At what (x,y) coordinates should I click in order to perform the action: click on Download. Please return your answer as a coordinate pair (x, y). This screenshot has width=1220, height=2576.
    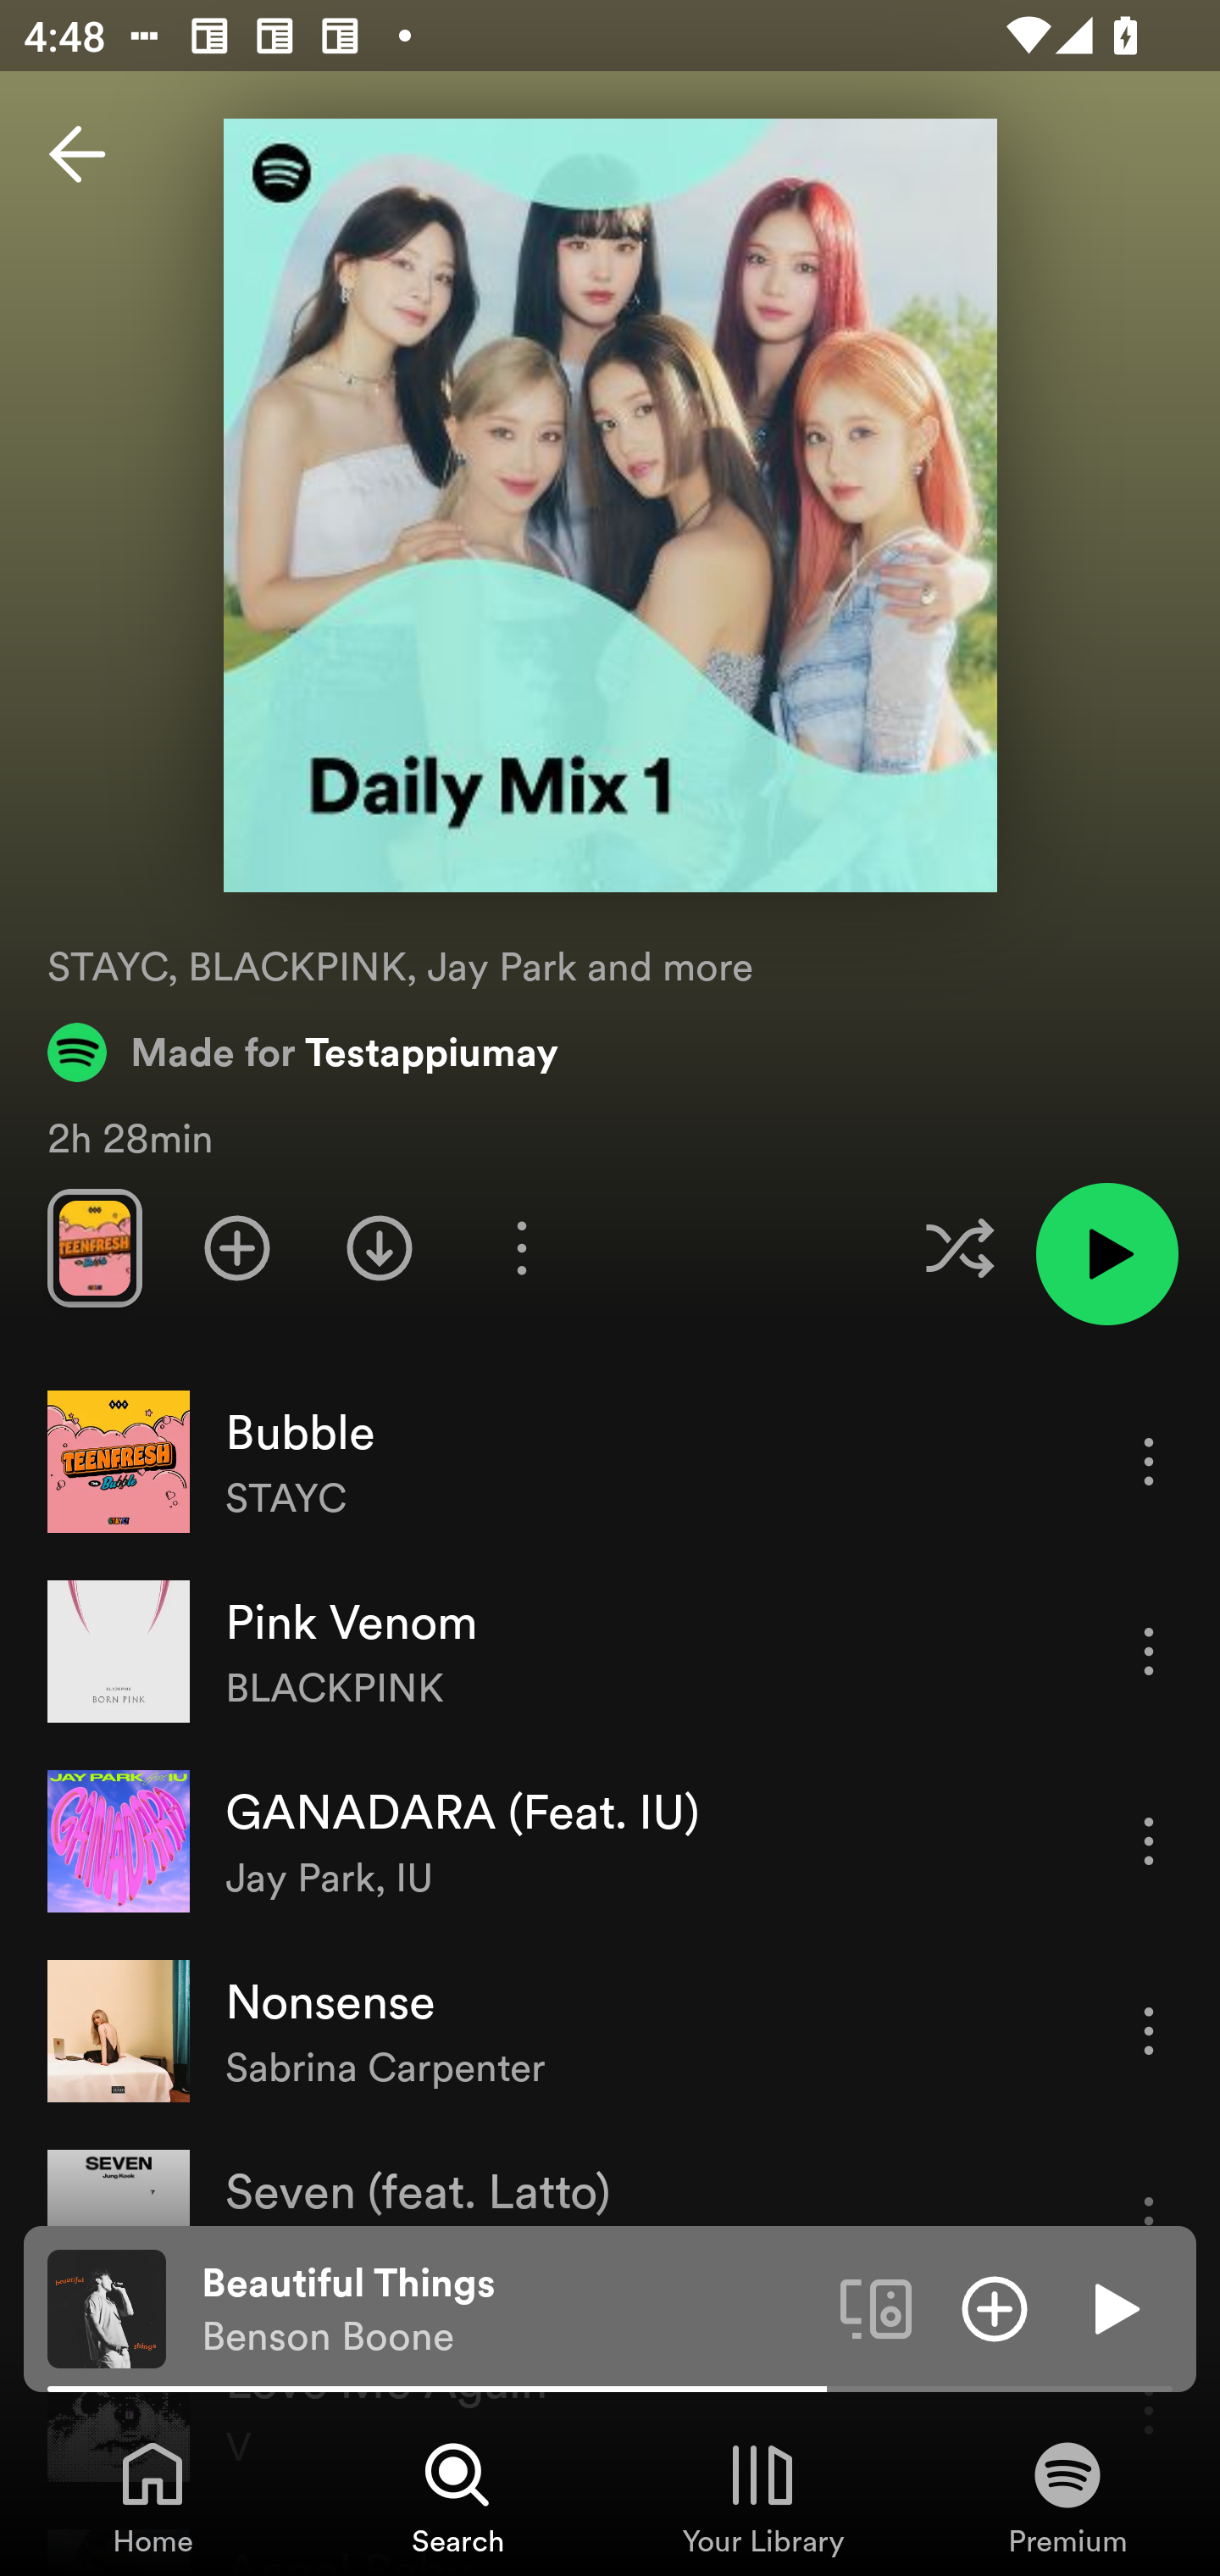
    Looking at the image, I should click on (380, 1247).